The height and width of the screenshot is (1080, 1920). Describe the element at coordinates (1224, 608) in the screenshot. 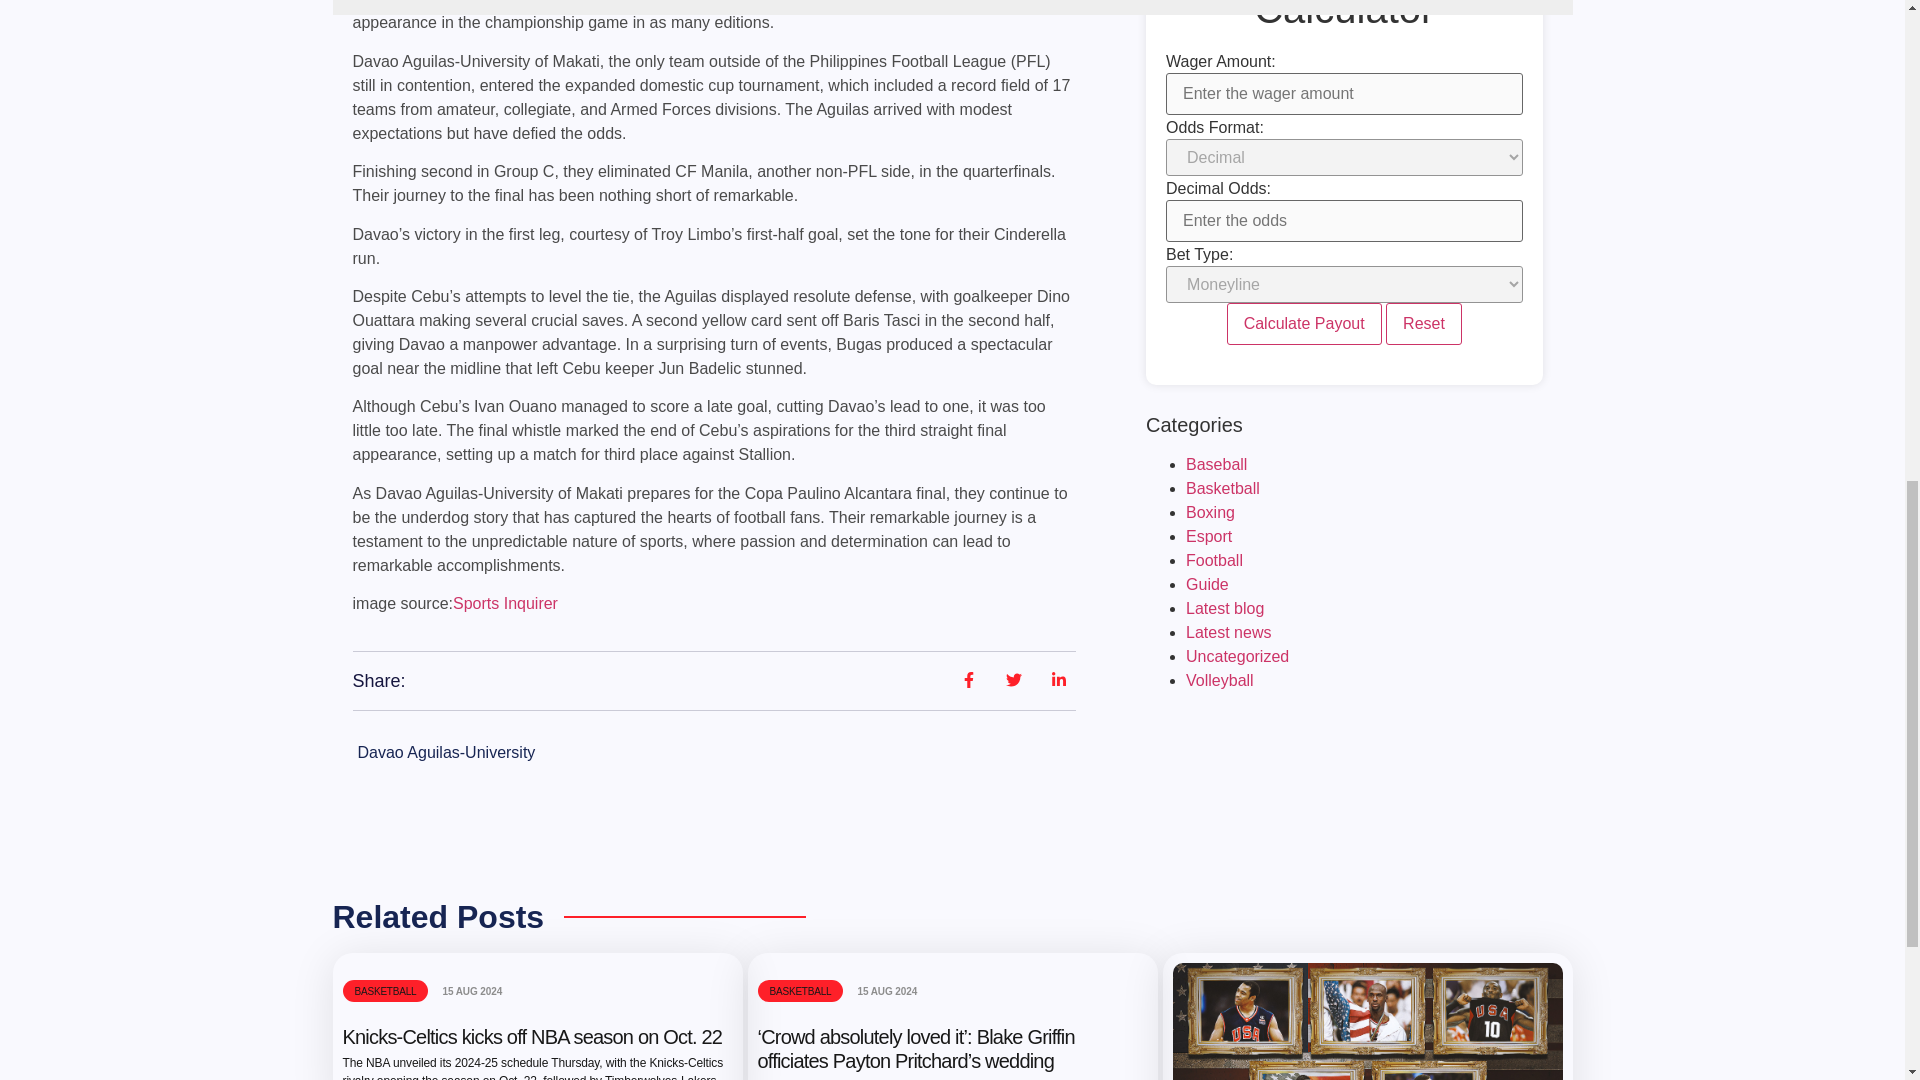

I see `Latest blog` at that location.